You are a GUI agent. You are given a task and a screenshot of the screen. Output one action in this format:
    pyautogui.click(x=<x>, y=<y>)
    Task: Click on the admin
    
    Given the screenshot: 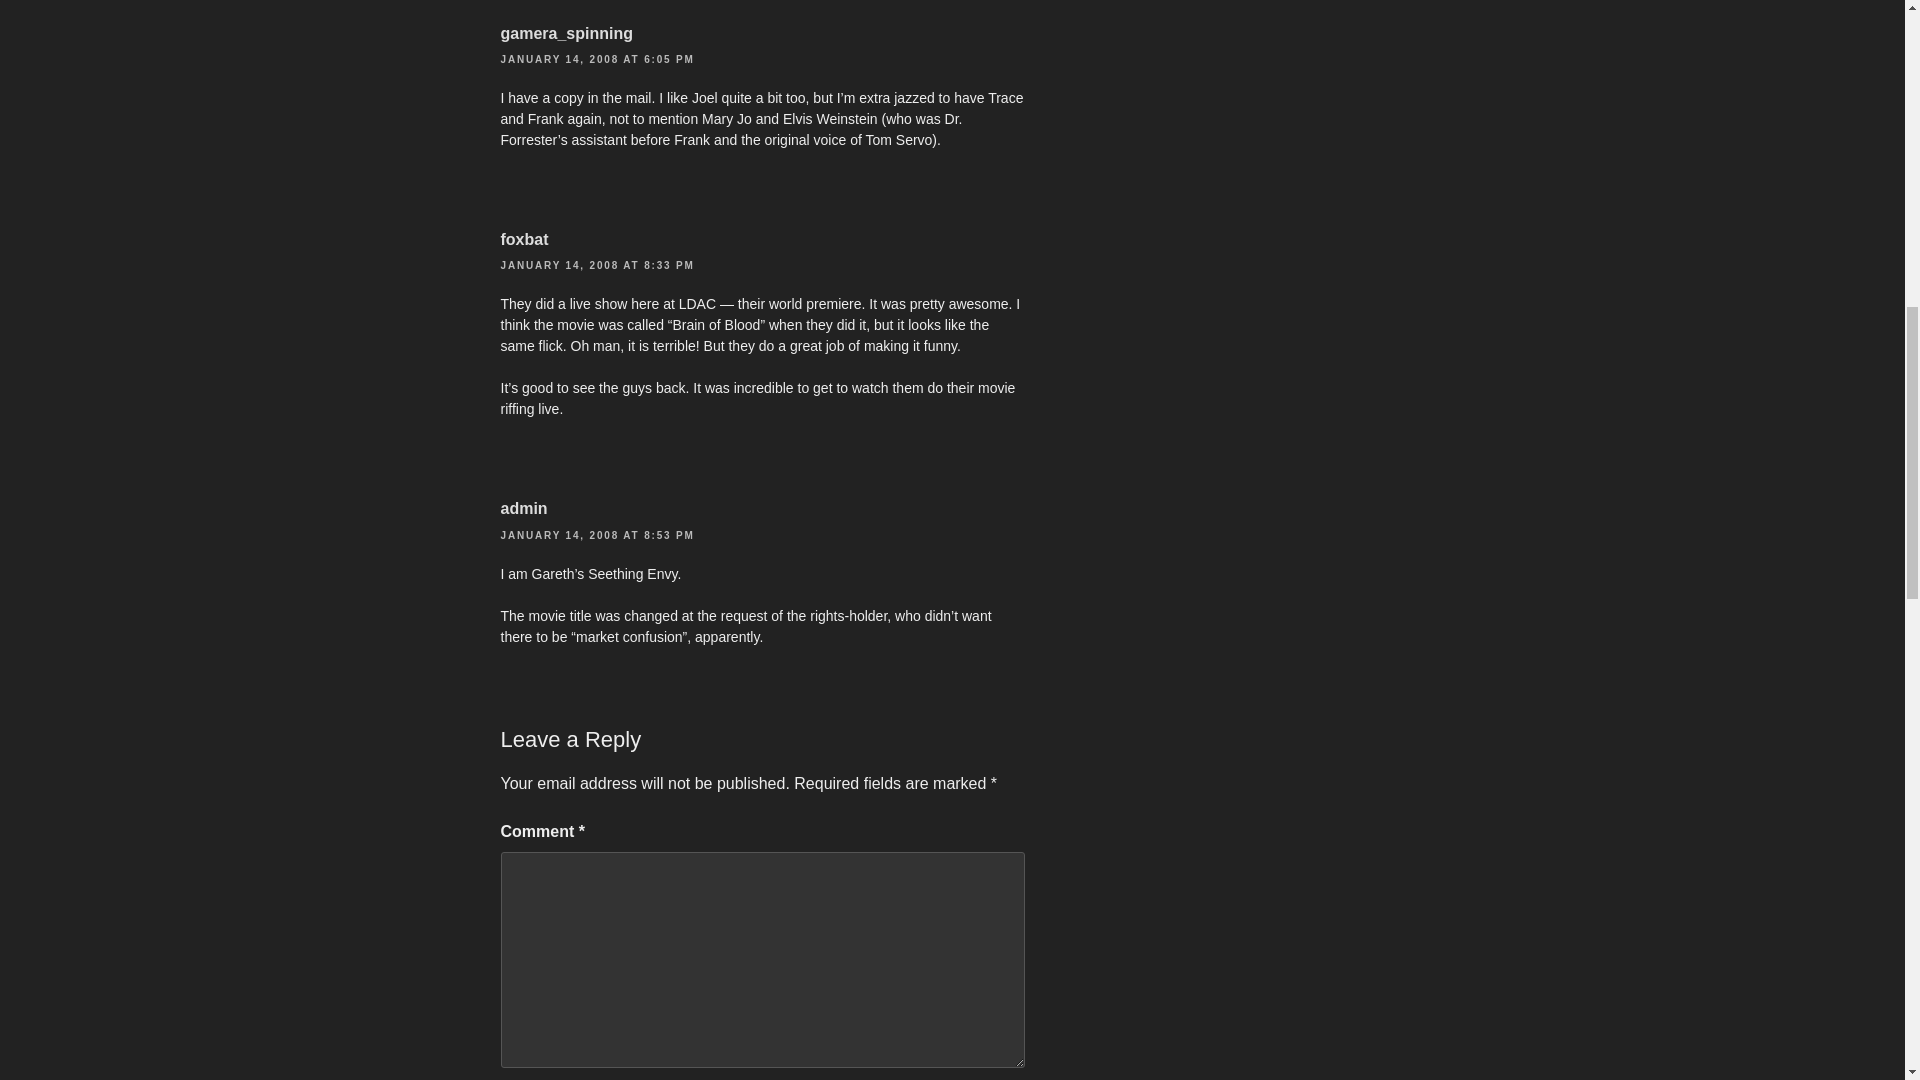 What is the action you would take?
    pyautogui.click(x=523, y=508)
    